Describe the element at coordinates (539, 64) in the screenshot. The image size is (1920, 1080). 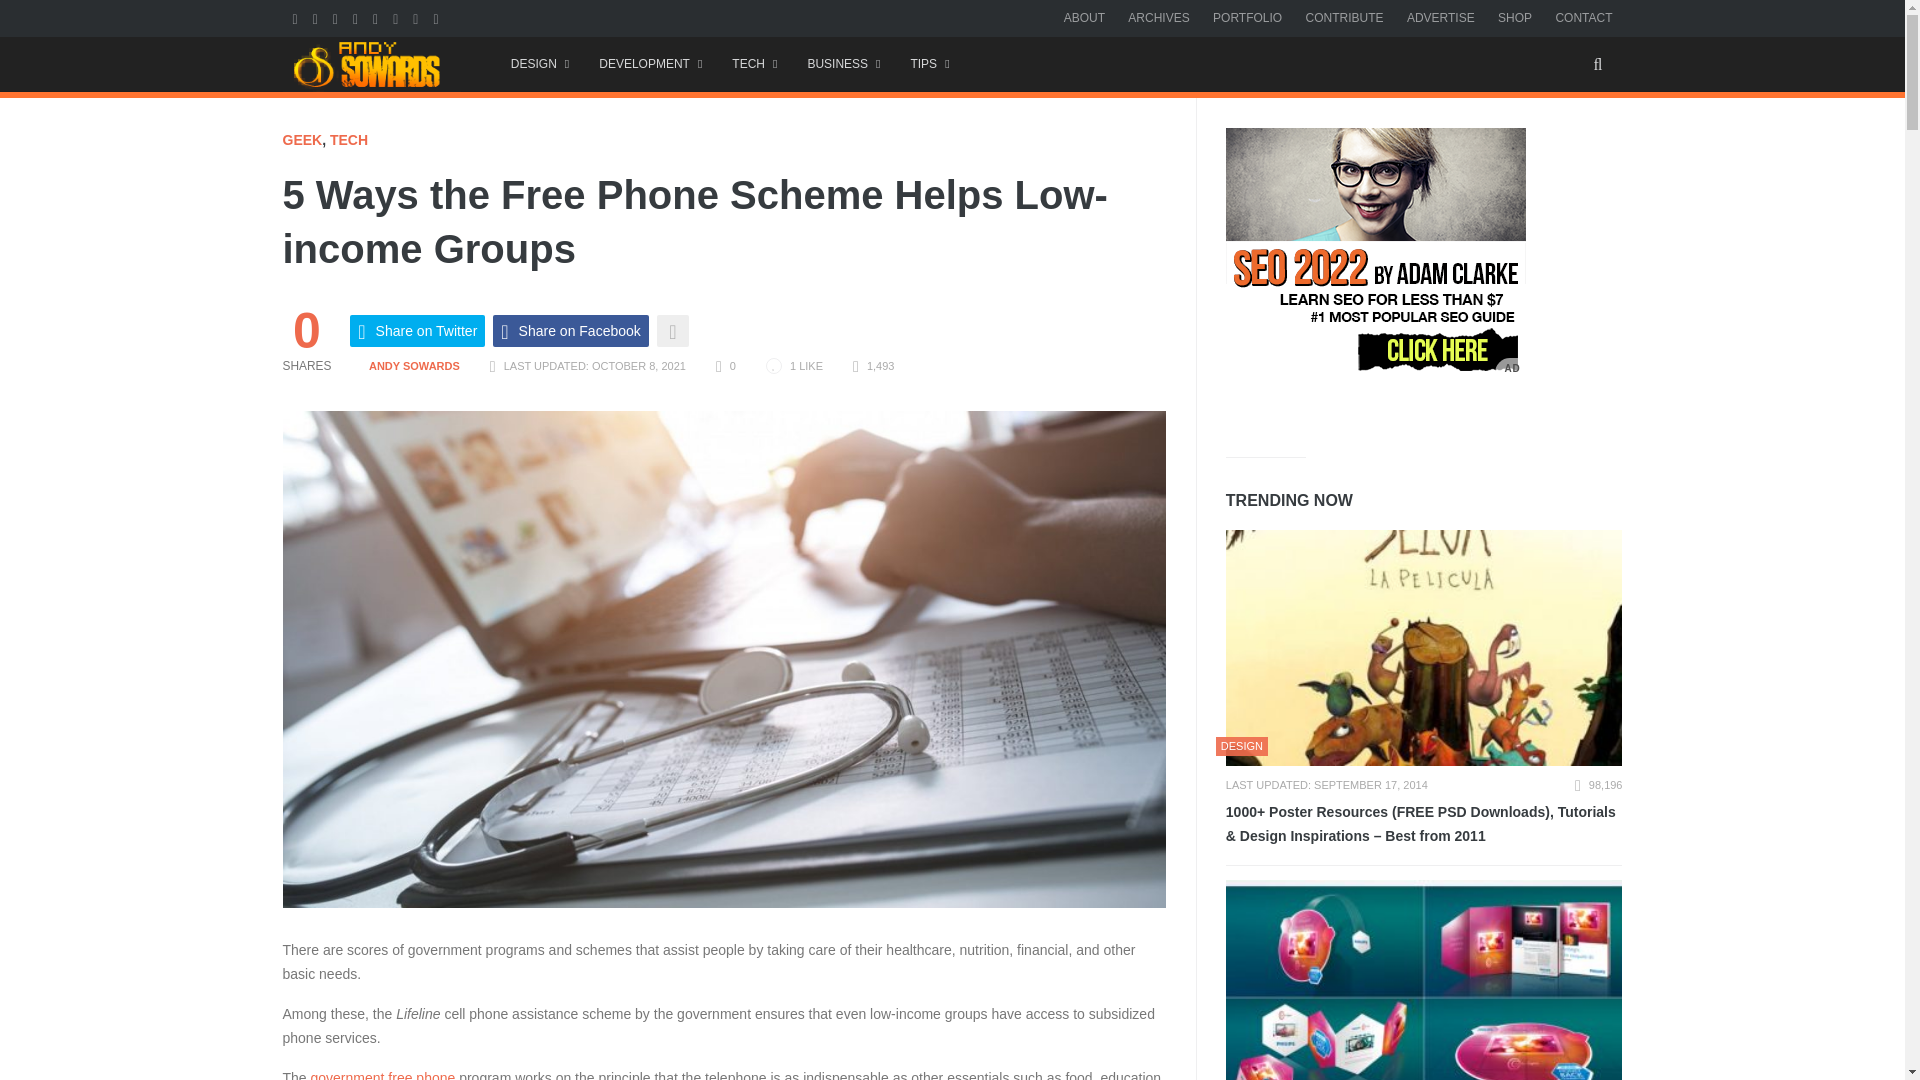
I see `DESIGN` at that location.